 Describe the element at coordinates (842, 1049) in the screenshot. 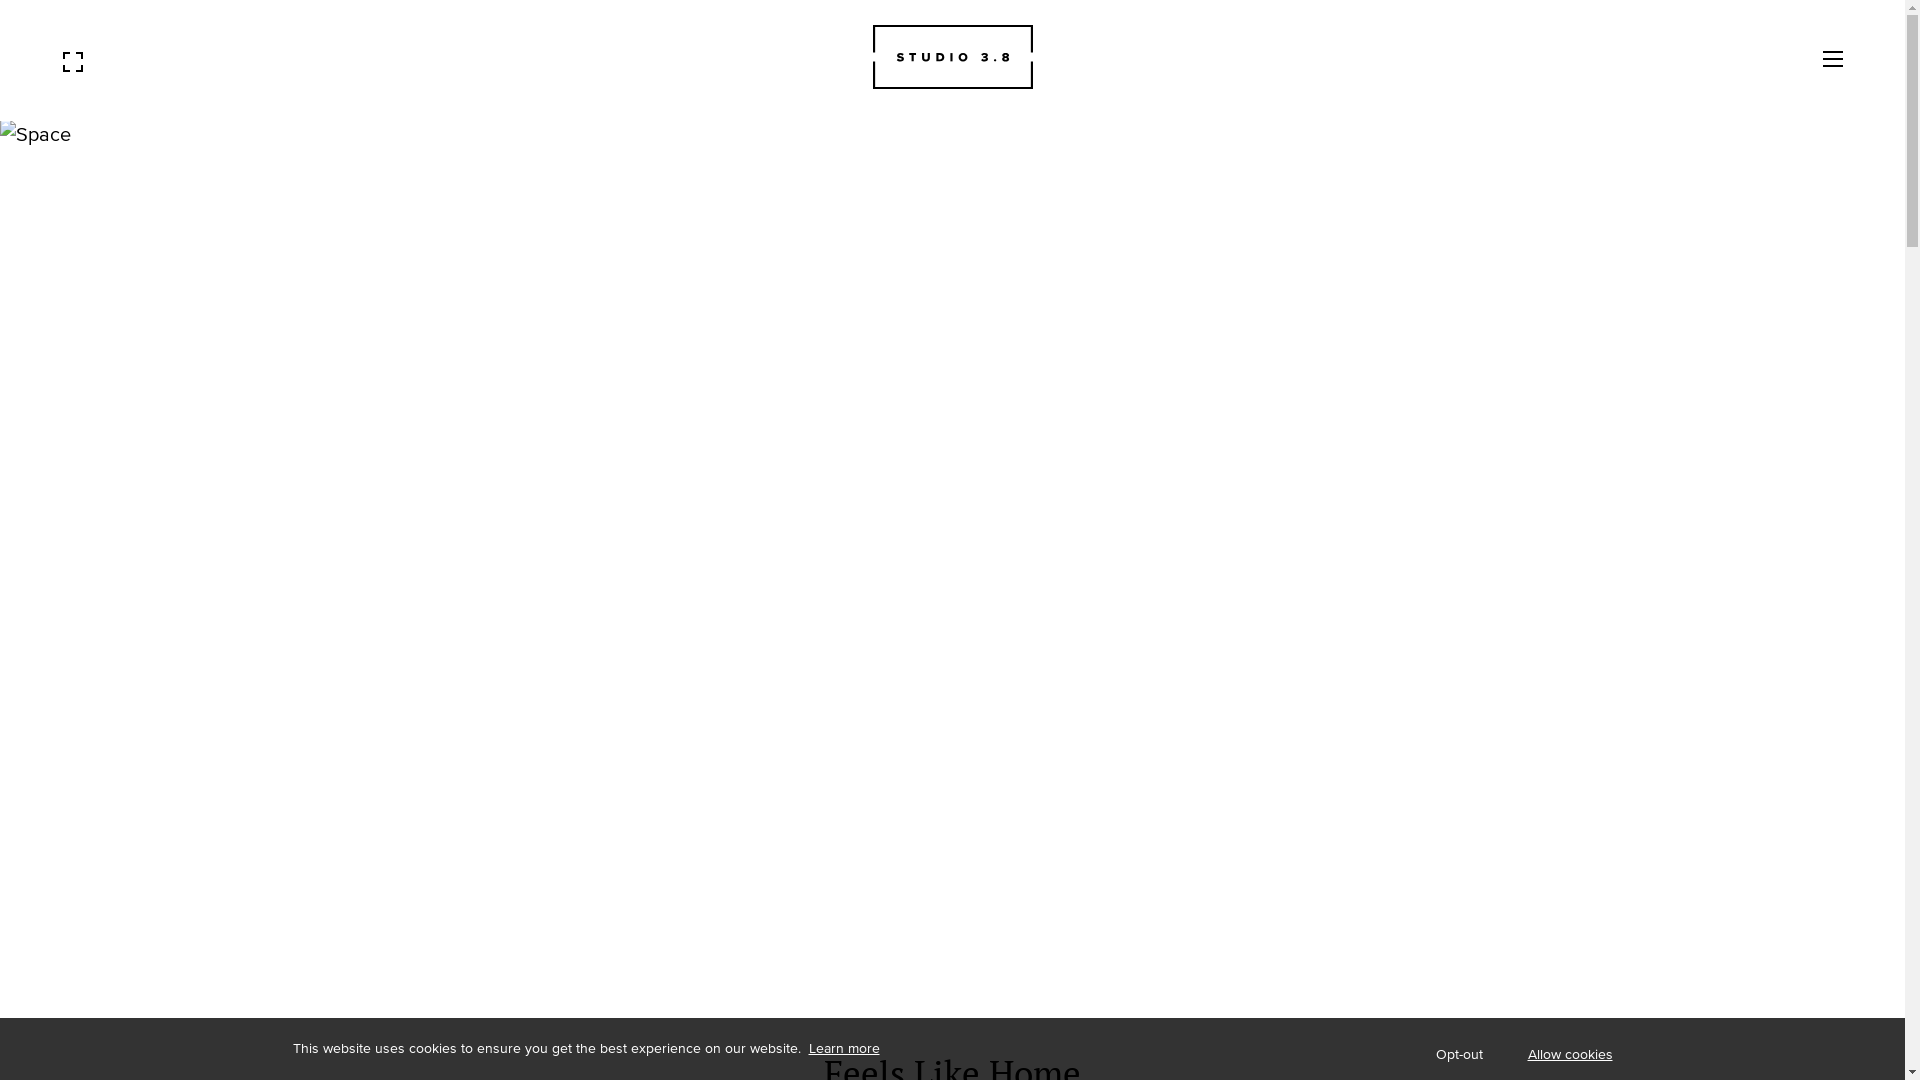

I see `Learn more` at that location.